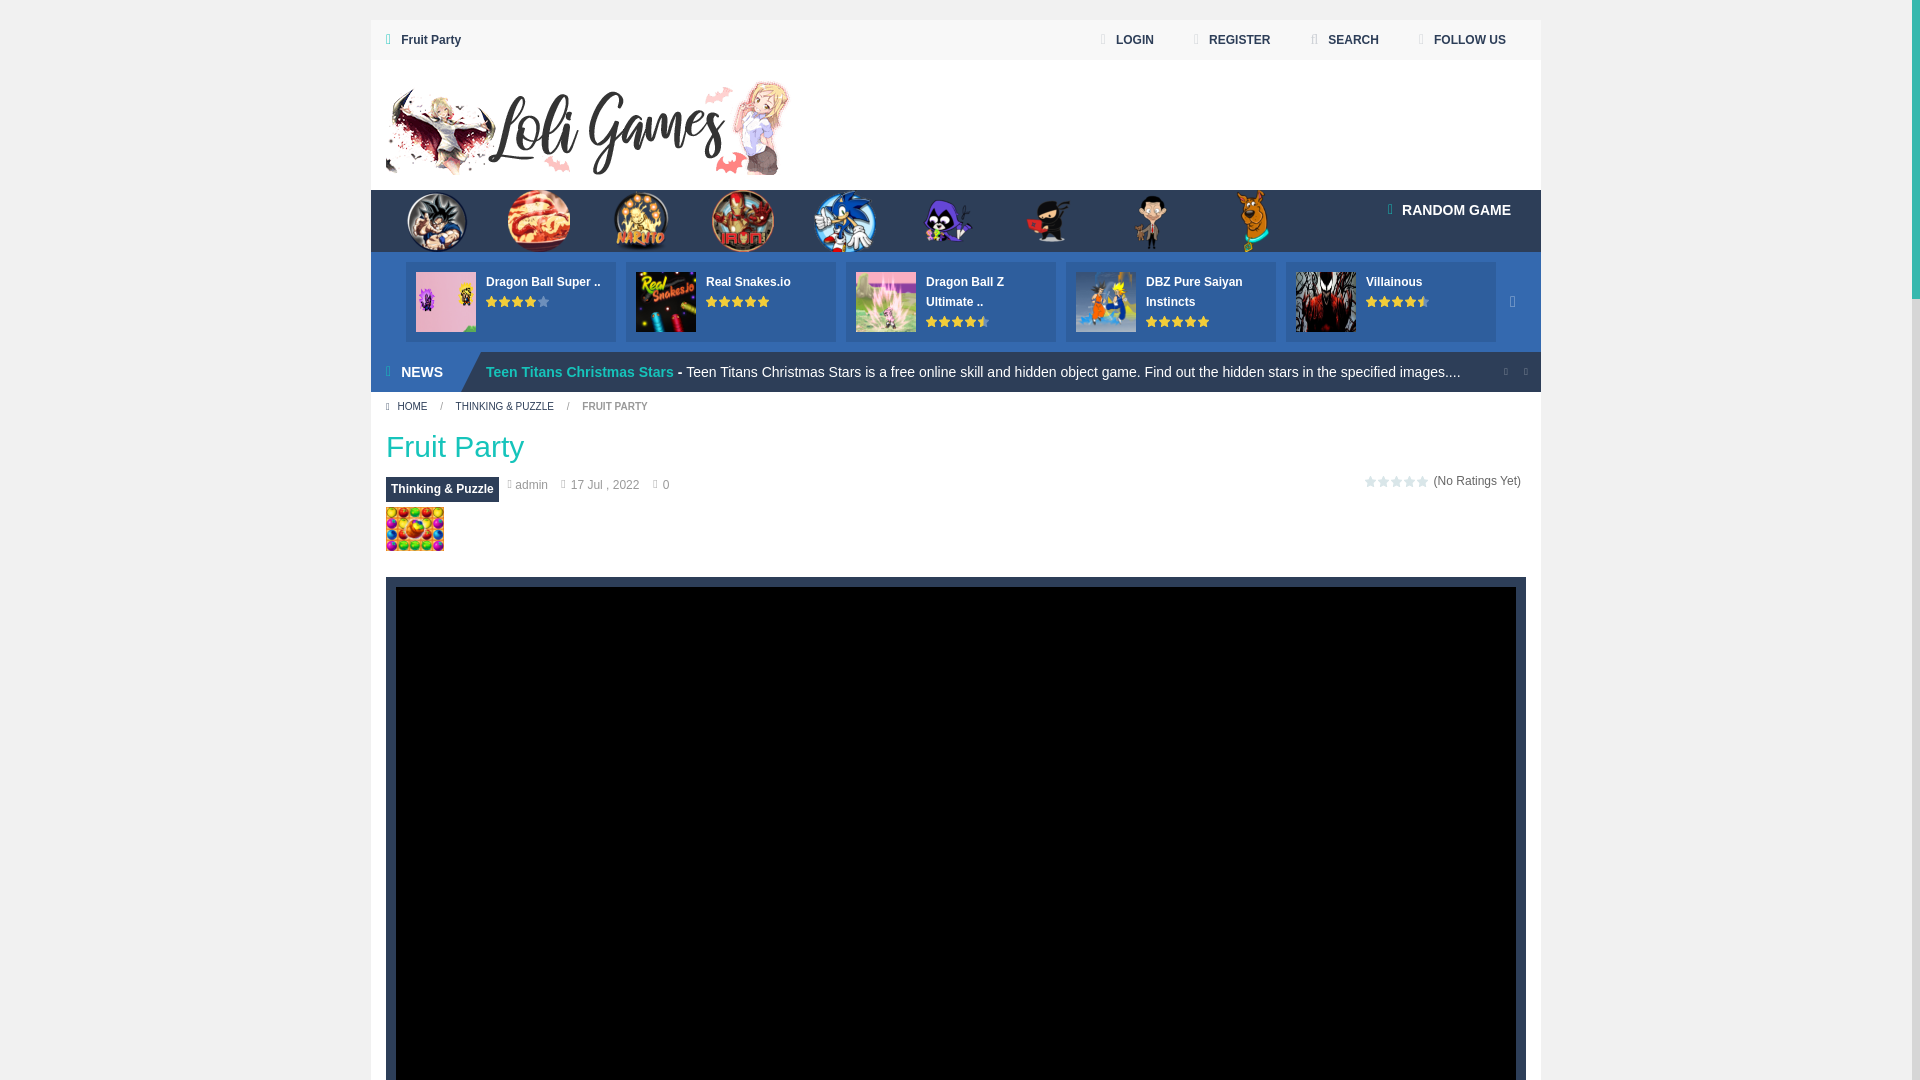 The width and height of the screenshot is (1920, 1080). Describe the element at coordinates (748, 282) in the screenshot. I see `Real Snakes.io` at that location.